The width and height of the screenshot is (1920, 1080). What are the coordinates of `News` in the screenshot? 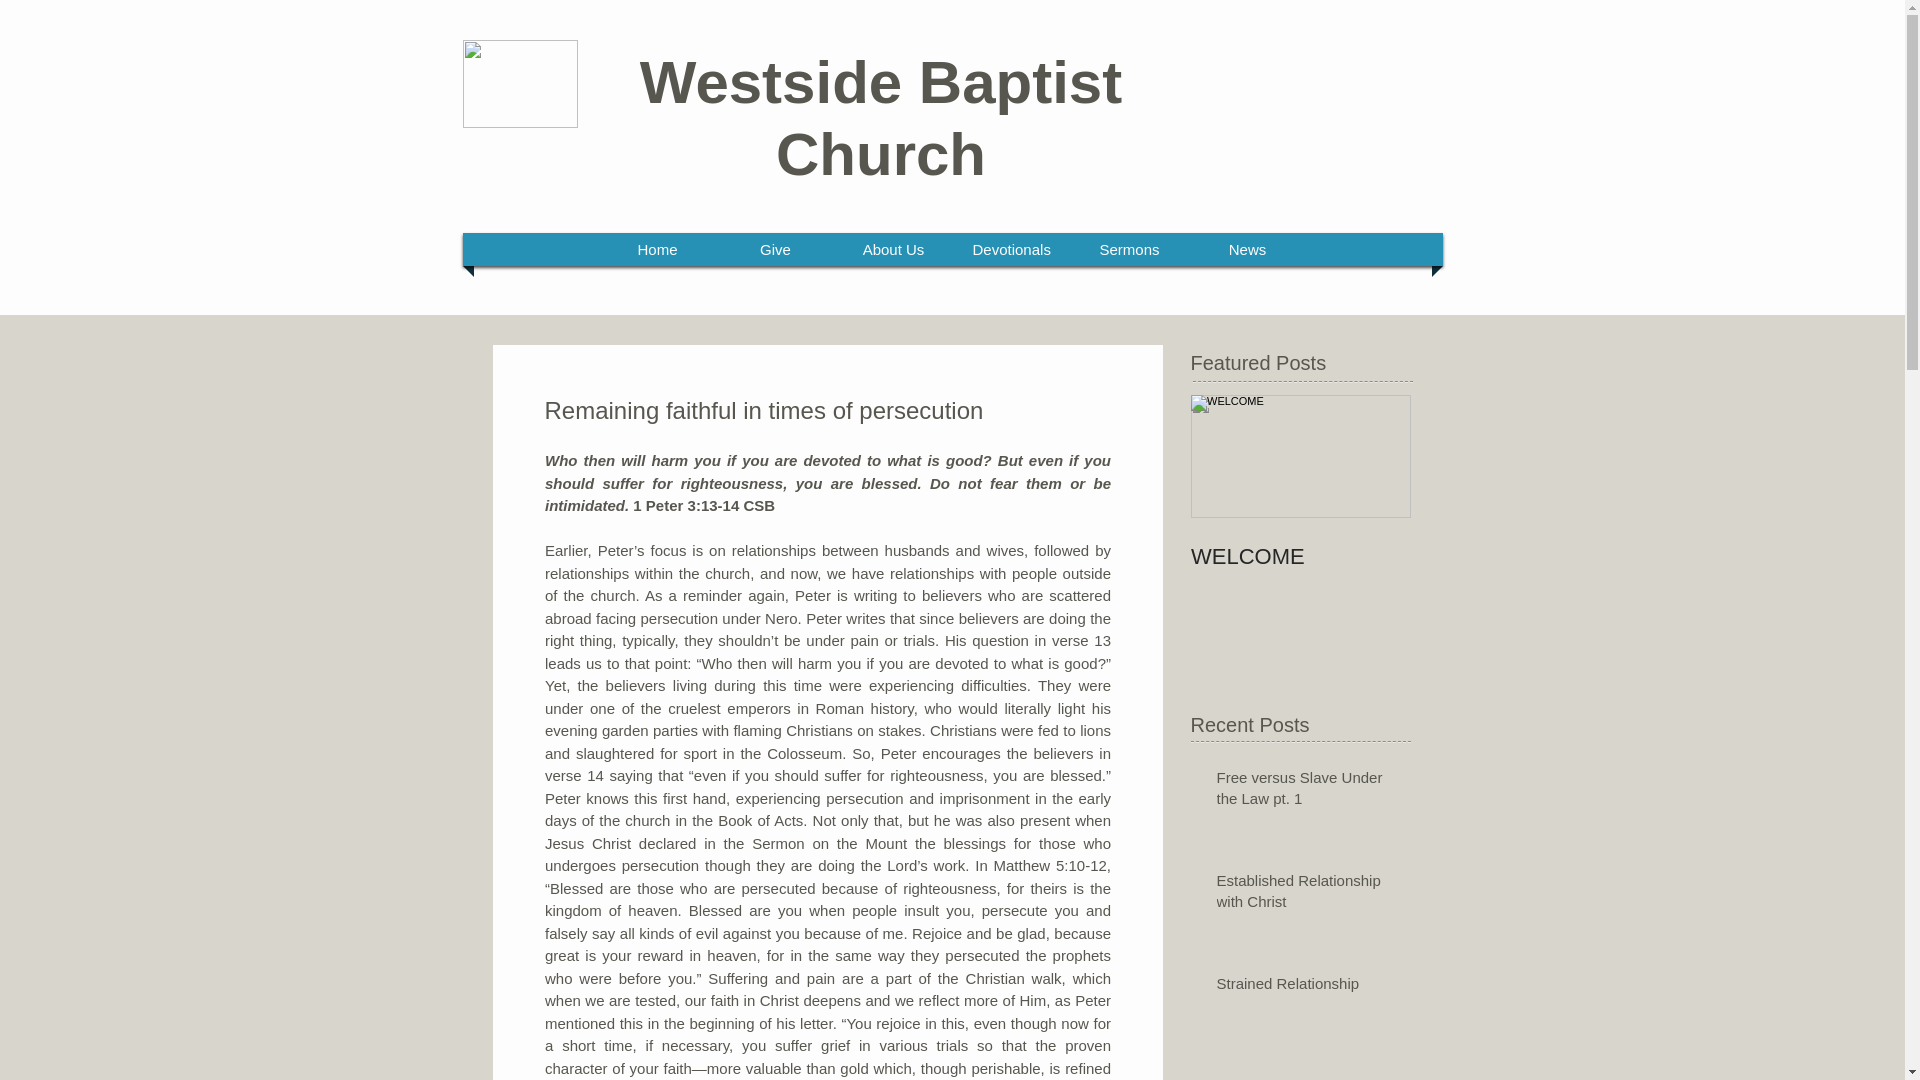 It's located at (1248, 249).